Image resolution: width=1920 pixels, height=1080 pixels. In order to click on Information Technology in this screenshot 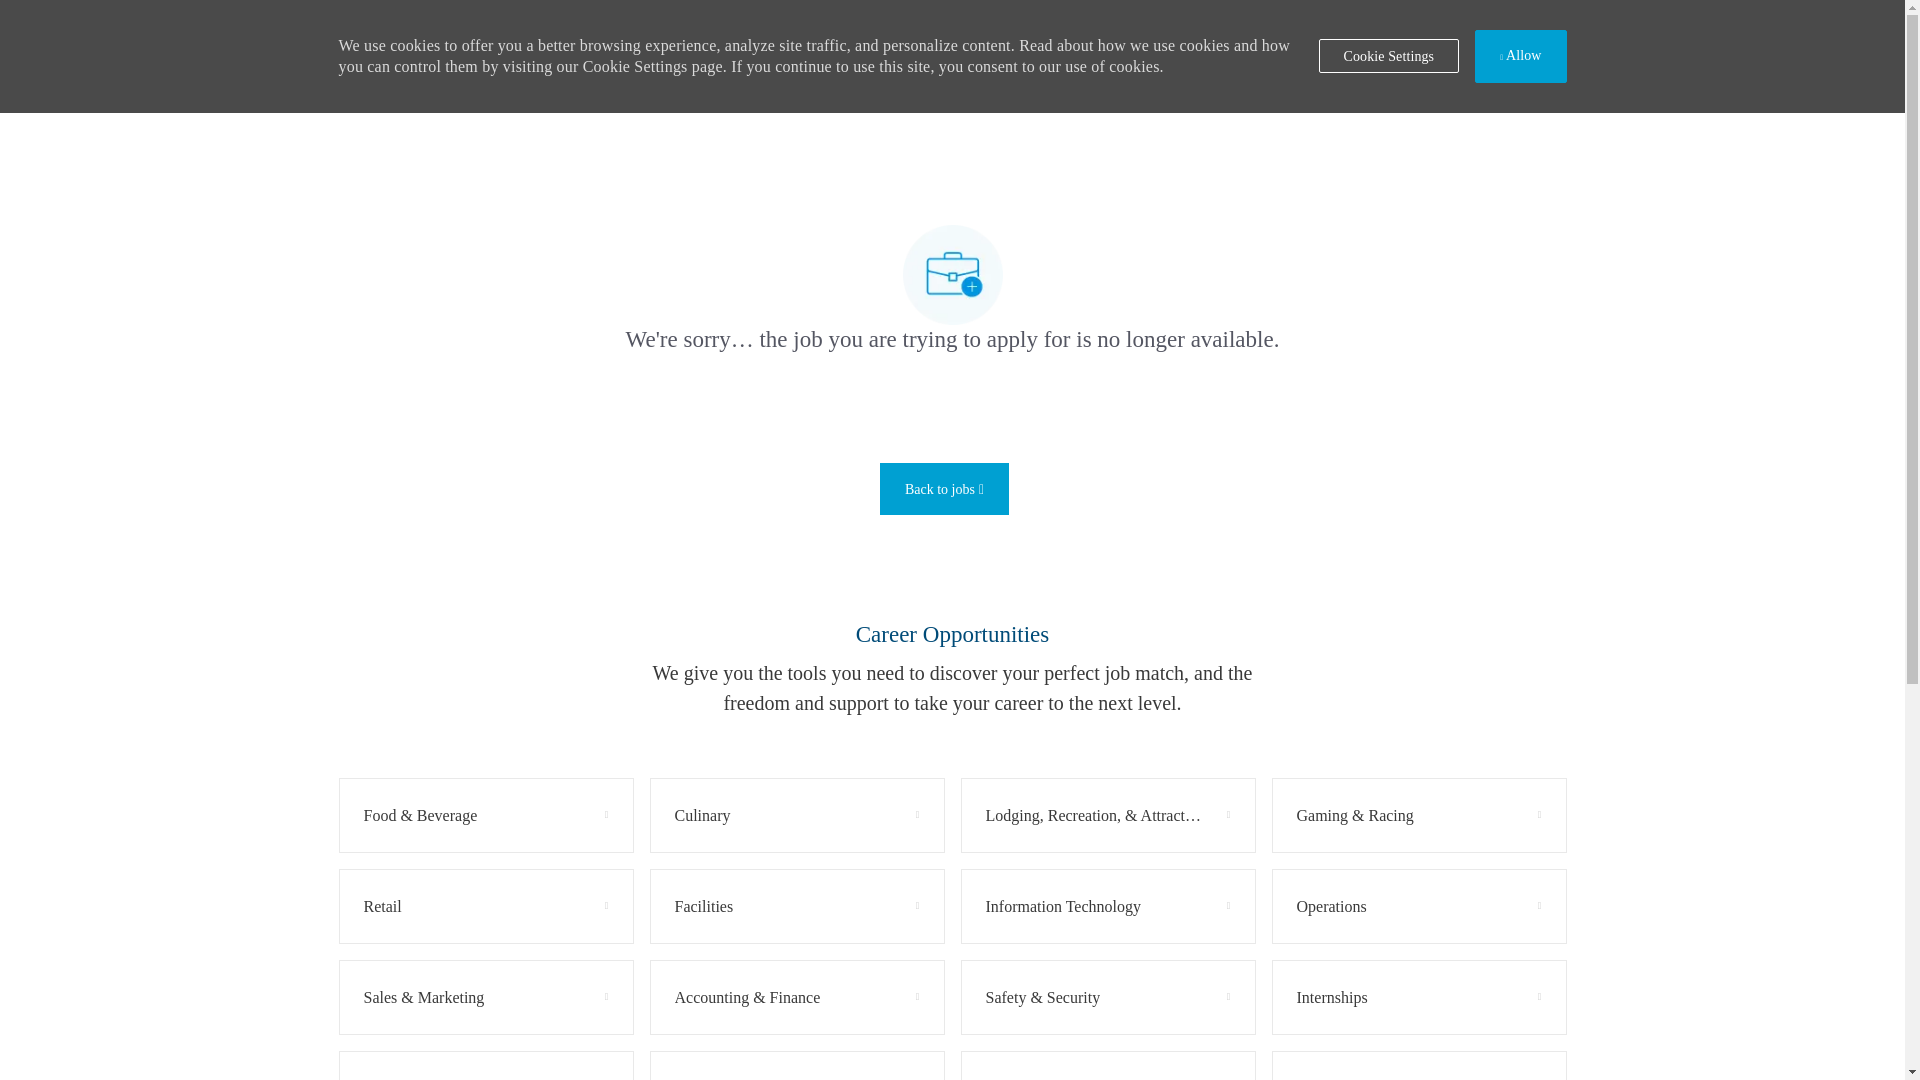, I will do `click(1108, 906)`.